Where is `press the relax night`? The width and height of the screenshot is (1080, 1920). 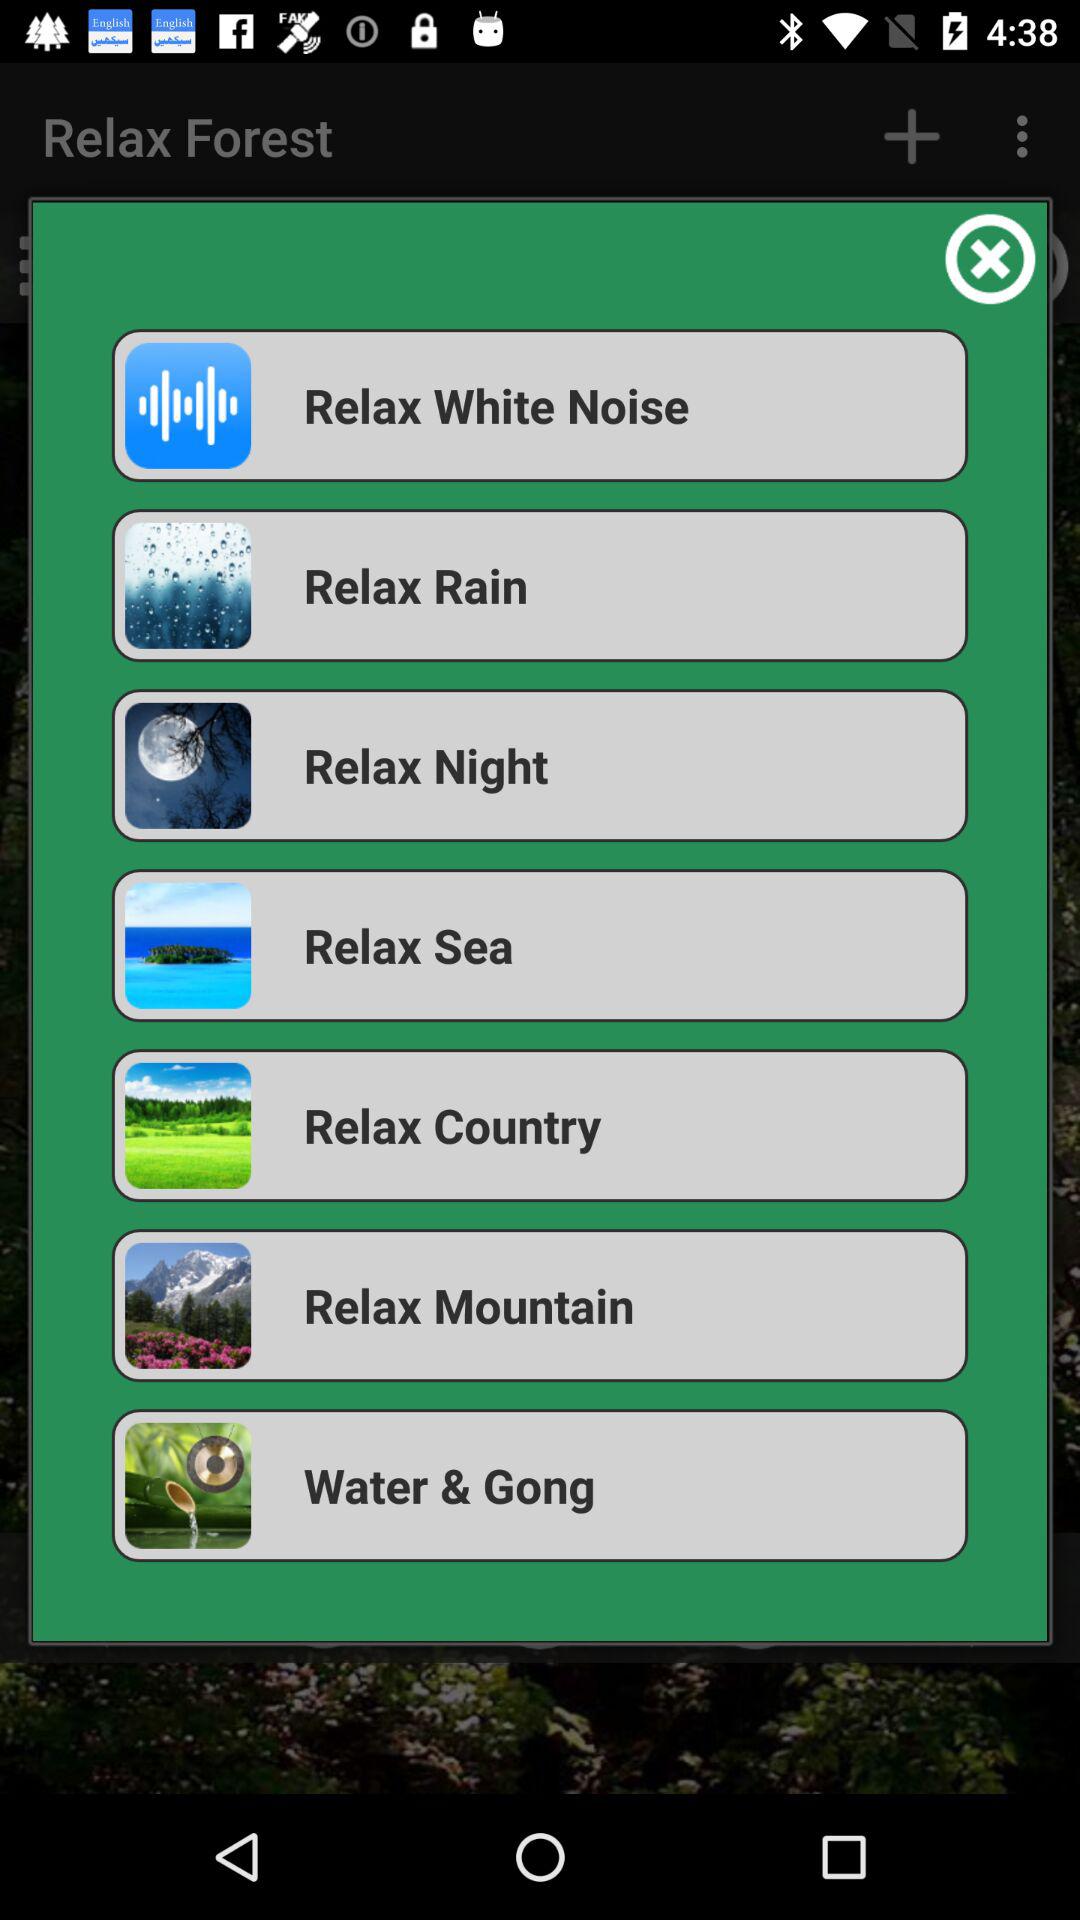
press the relax night is located at coordinates (540, 766).